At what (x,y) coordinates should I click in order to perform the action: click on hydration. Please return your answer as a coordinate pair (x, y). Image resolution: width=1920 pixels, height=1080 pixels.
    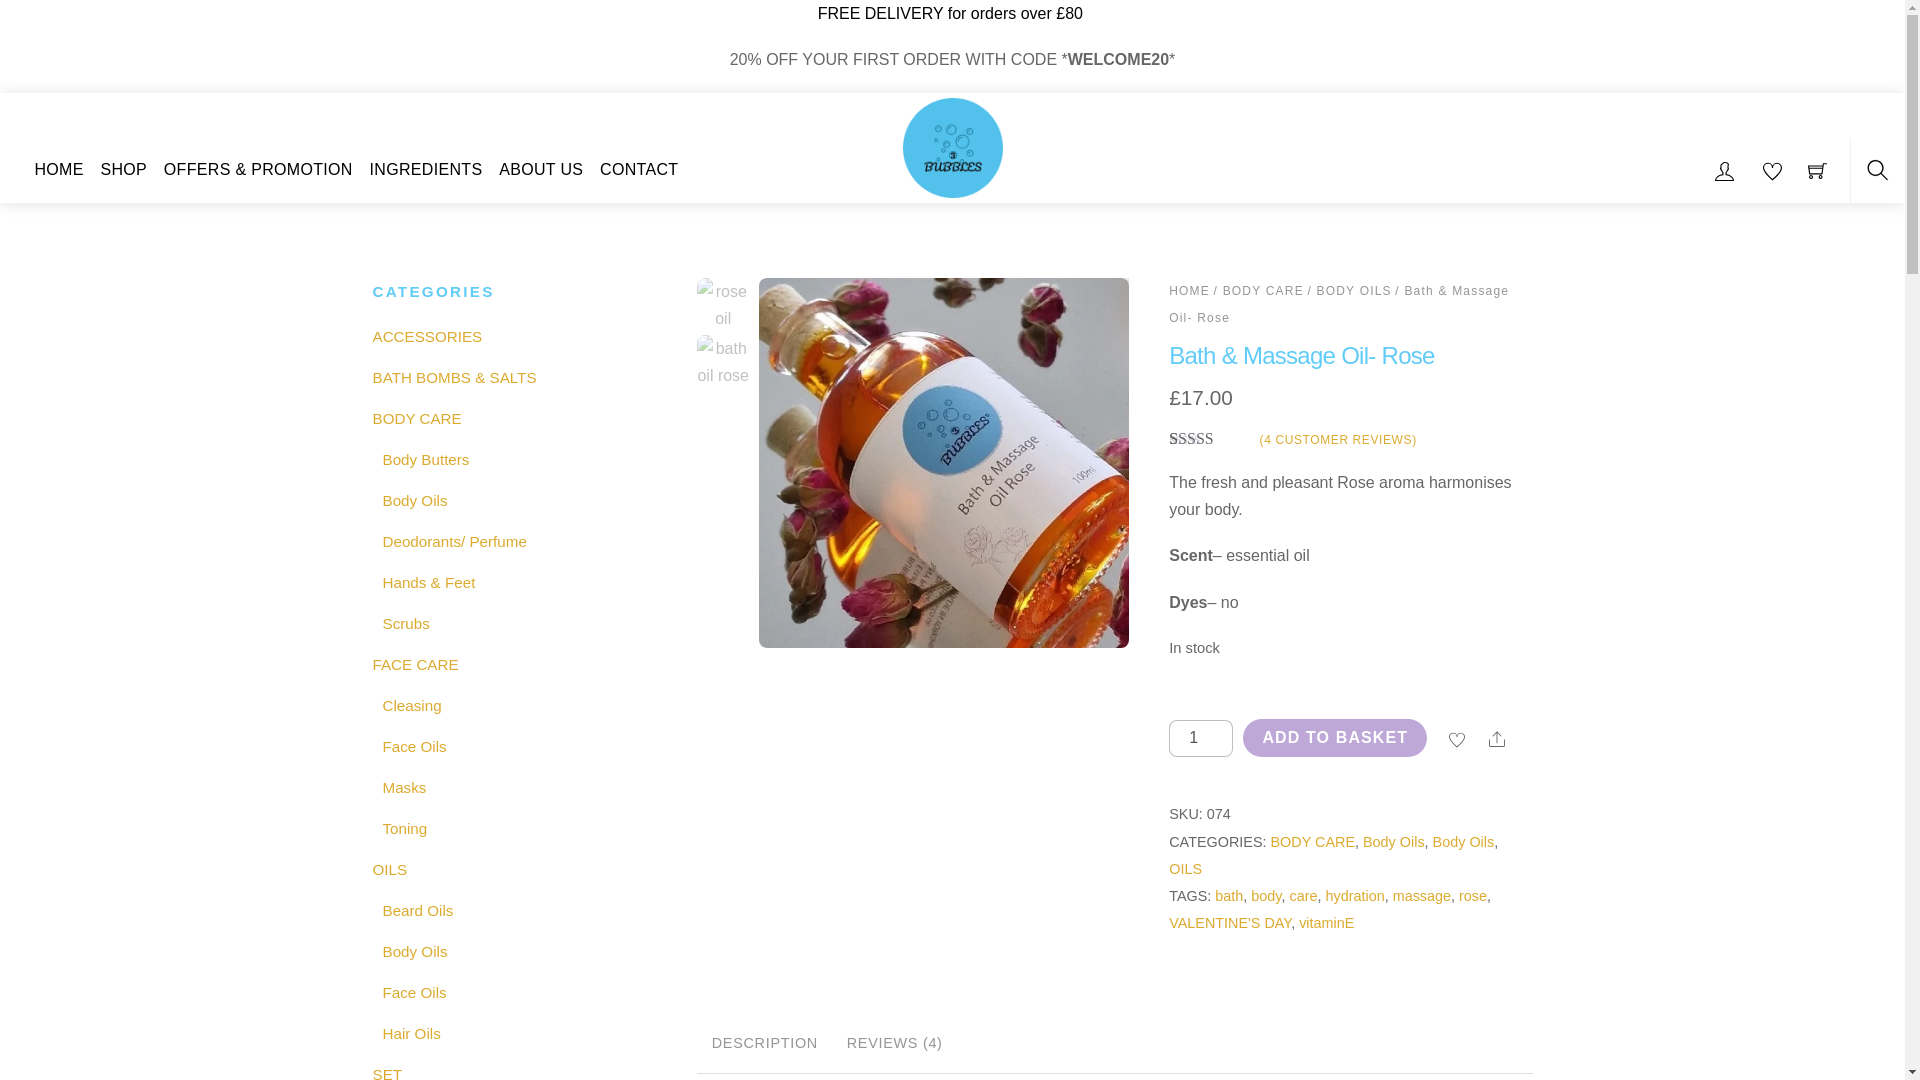
    Looking at the image, I should click on (1354, 895).